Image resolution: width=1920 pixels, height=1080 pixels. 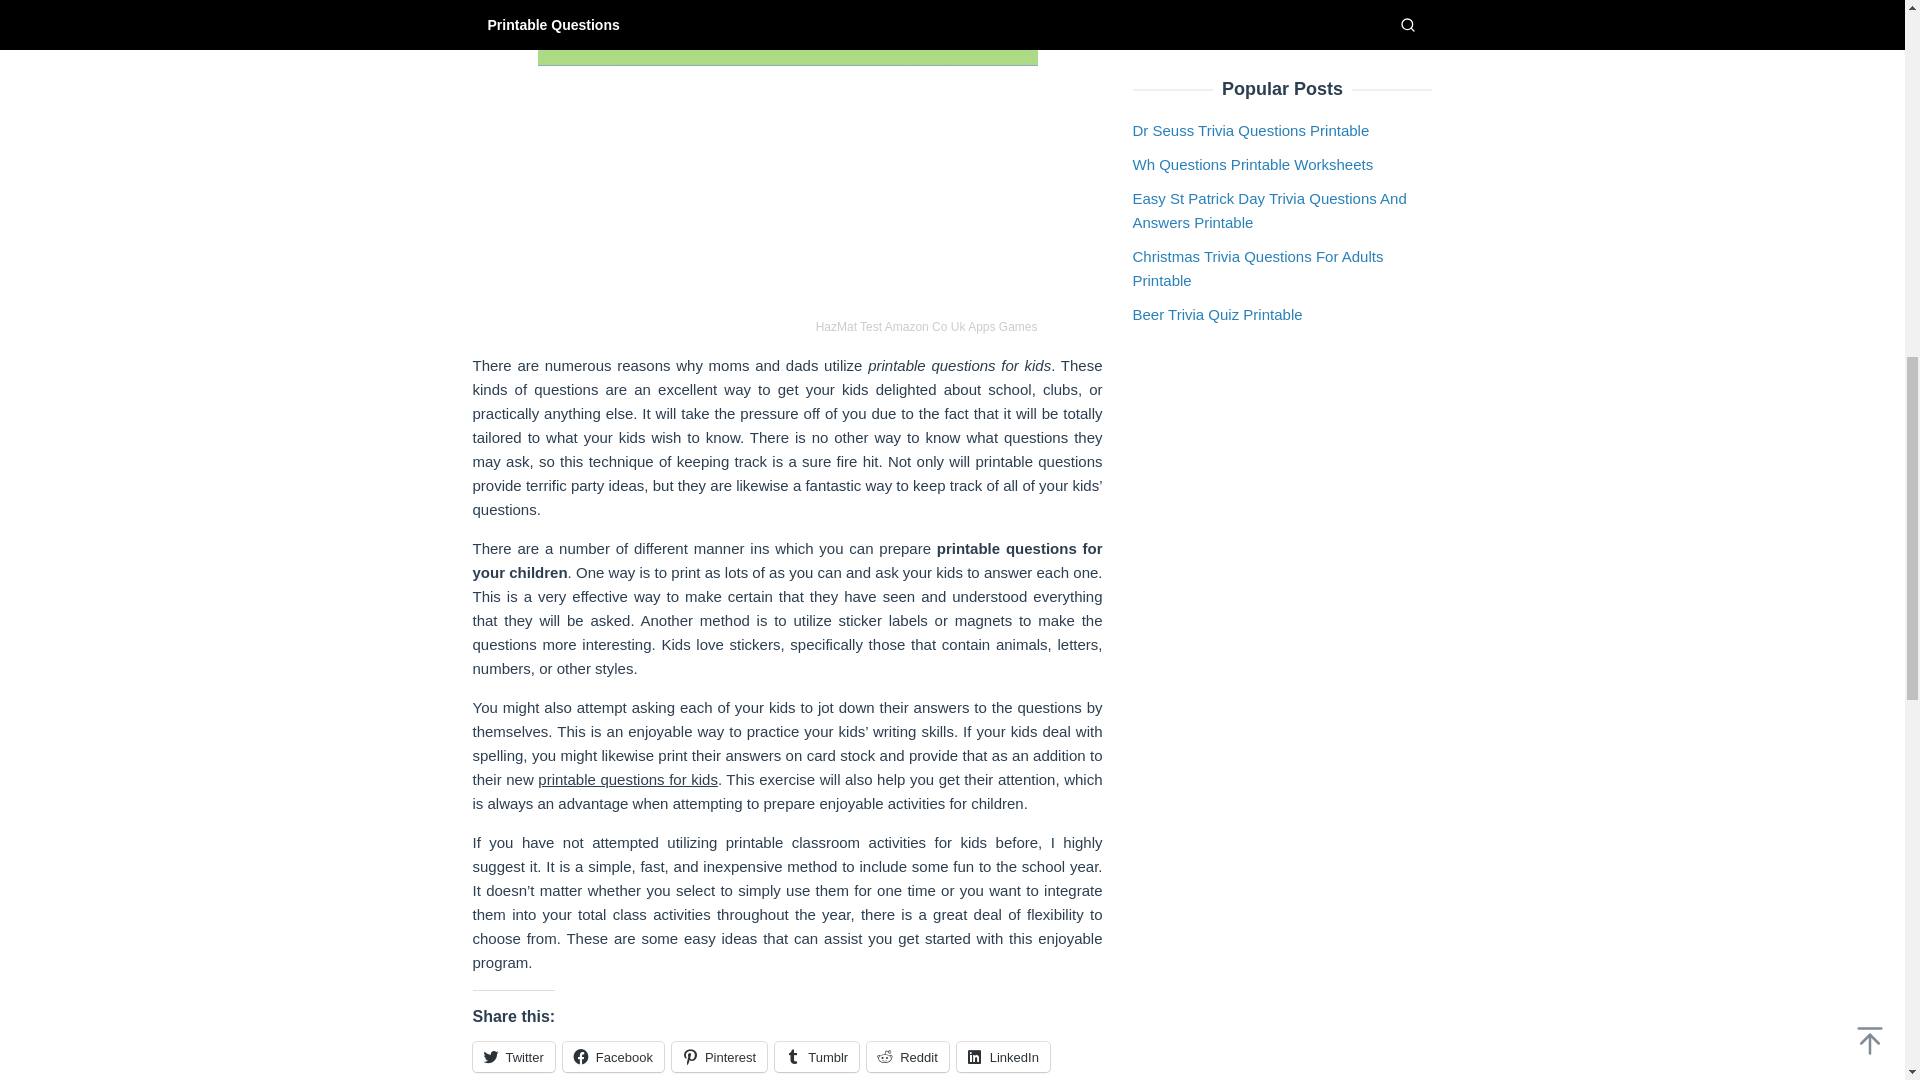 I want to click on Click to share on Reddit, so click(x=908, y=1057).